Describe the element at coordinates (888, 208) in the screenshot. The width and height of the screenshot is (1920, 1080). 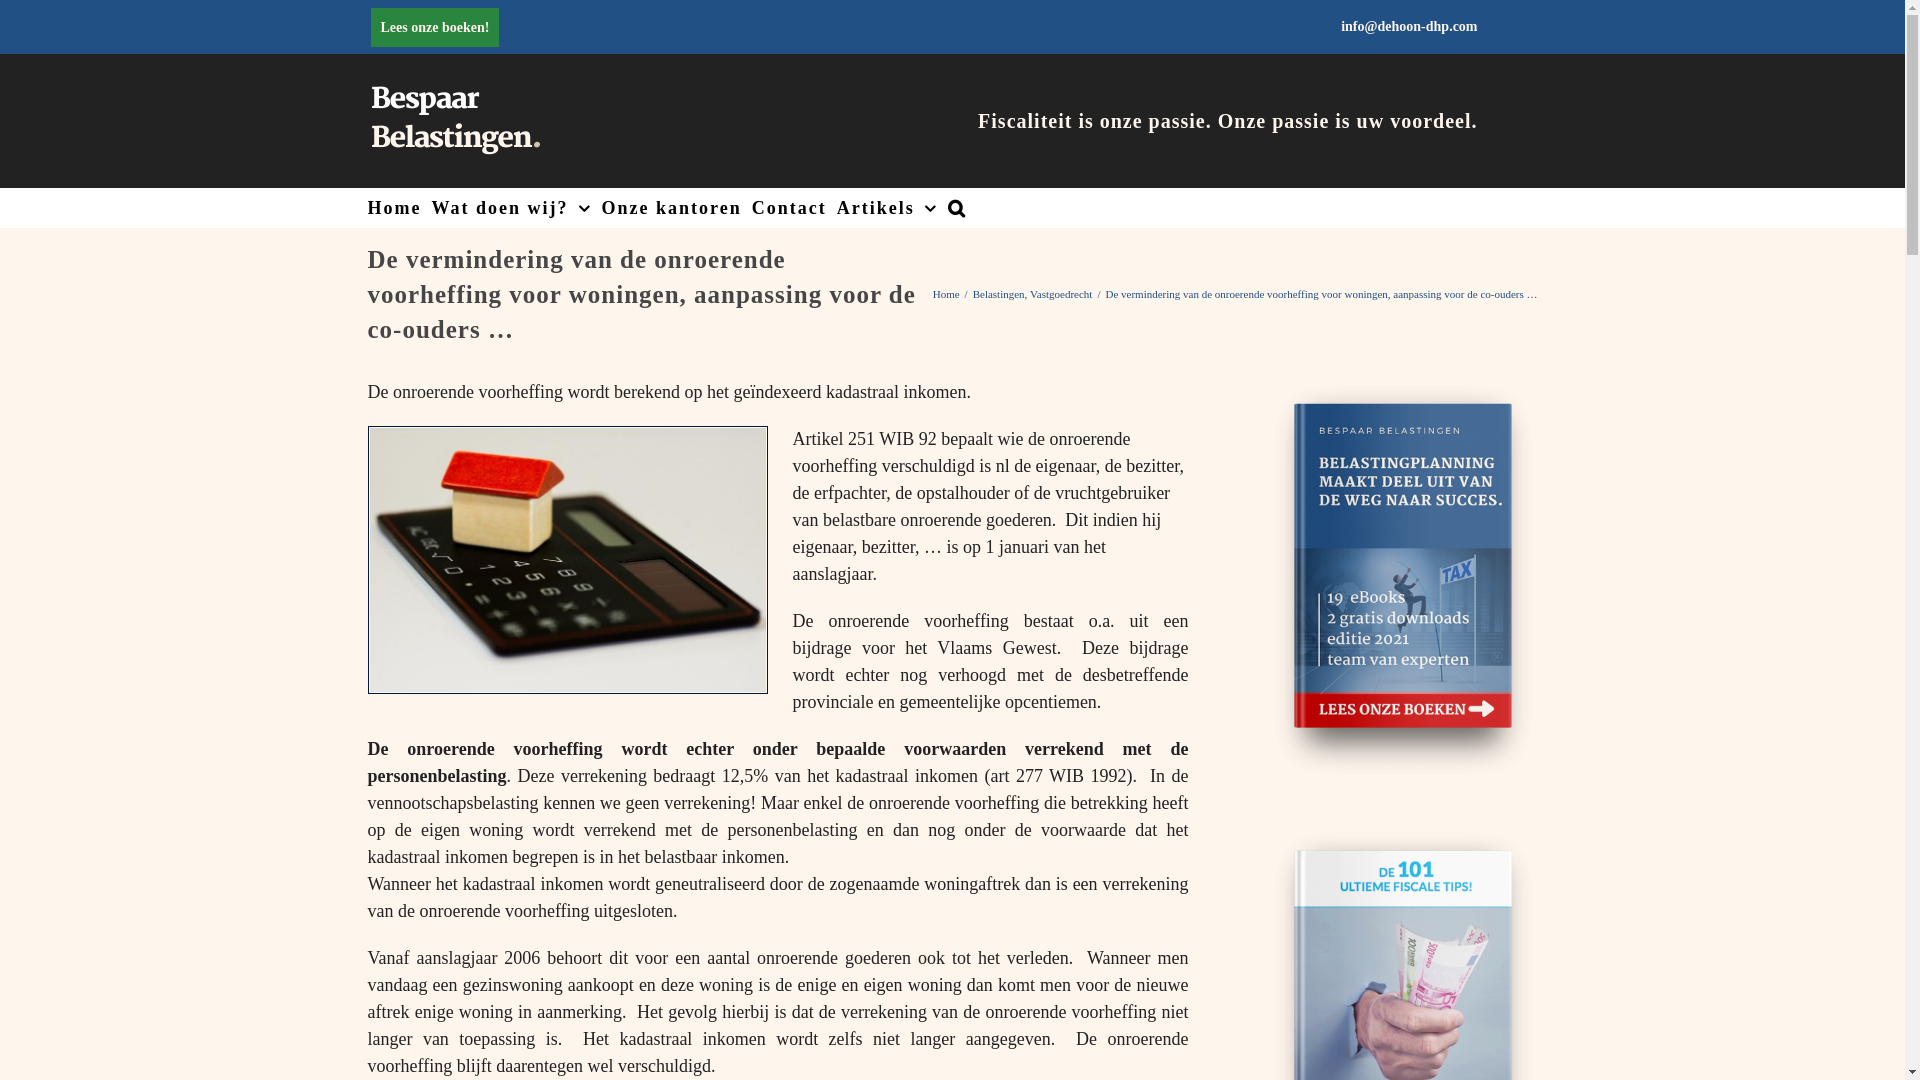
I see `Artikels` at that location.